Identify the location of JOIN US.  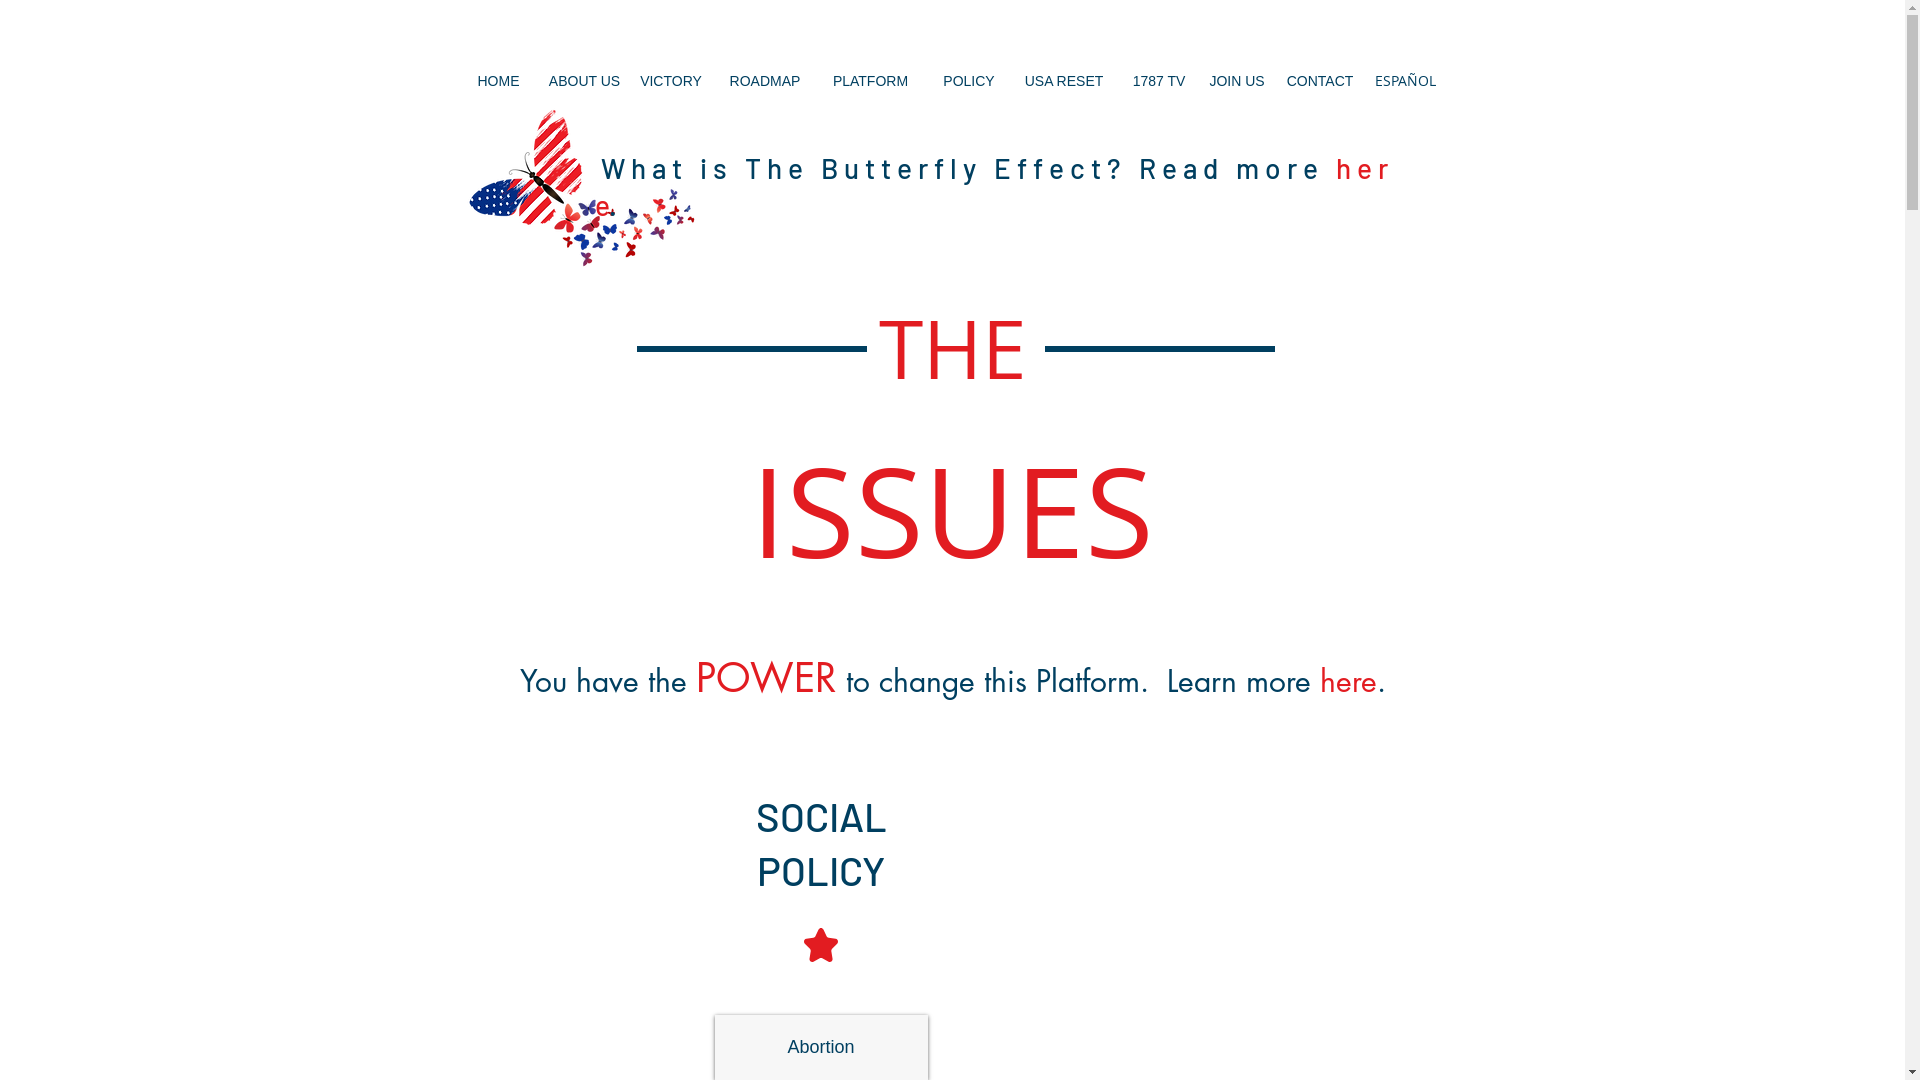
(1236, 80).